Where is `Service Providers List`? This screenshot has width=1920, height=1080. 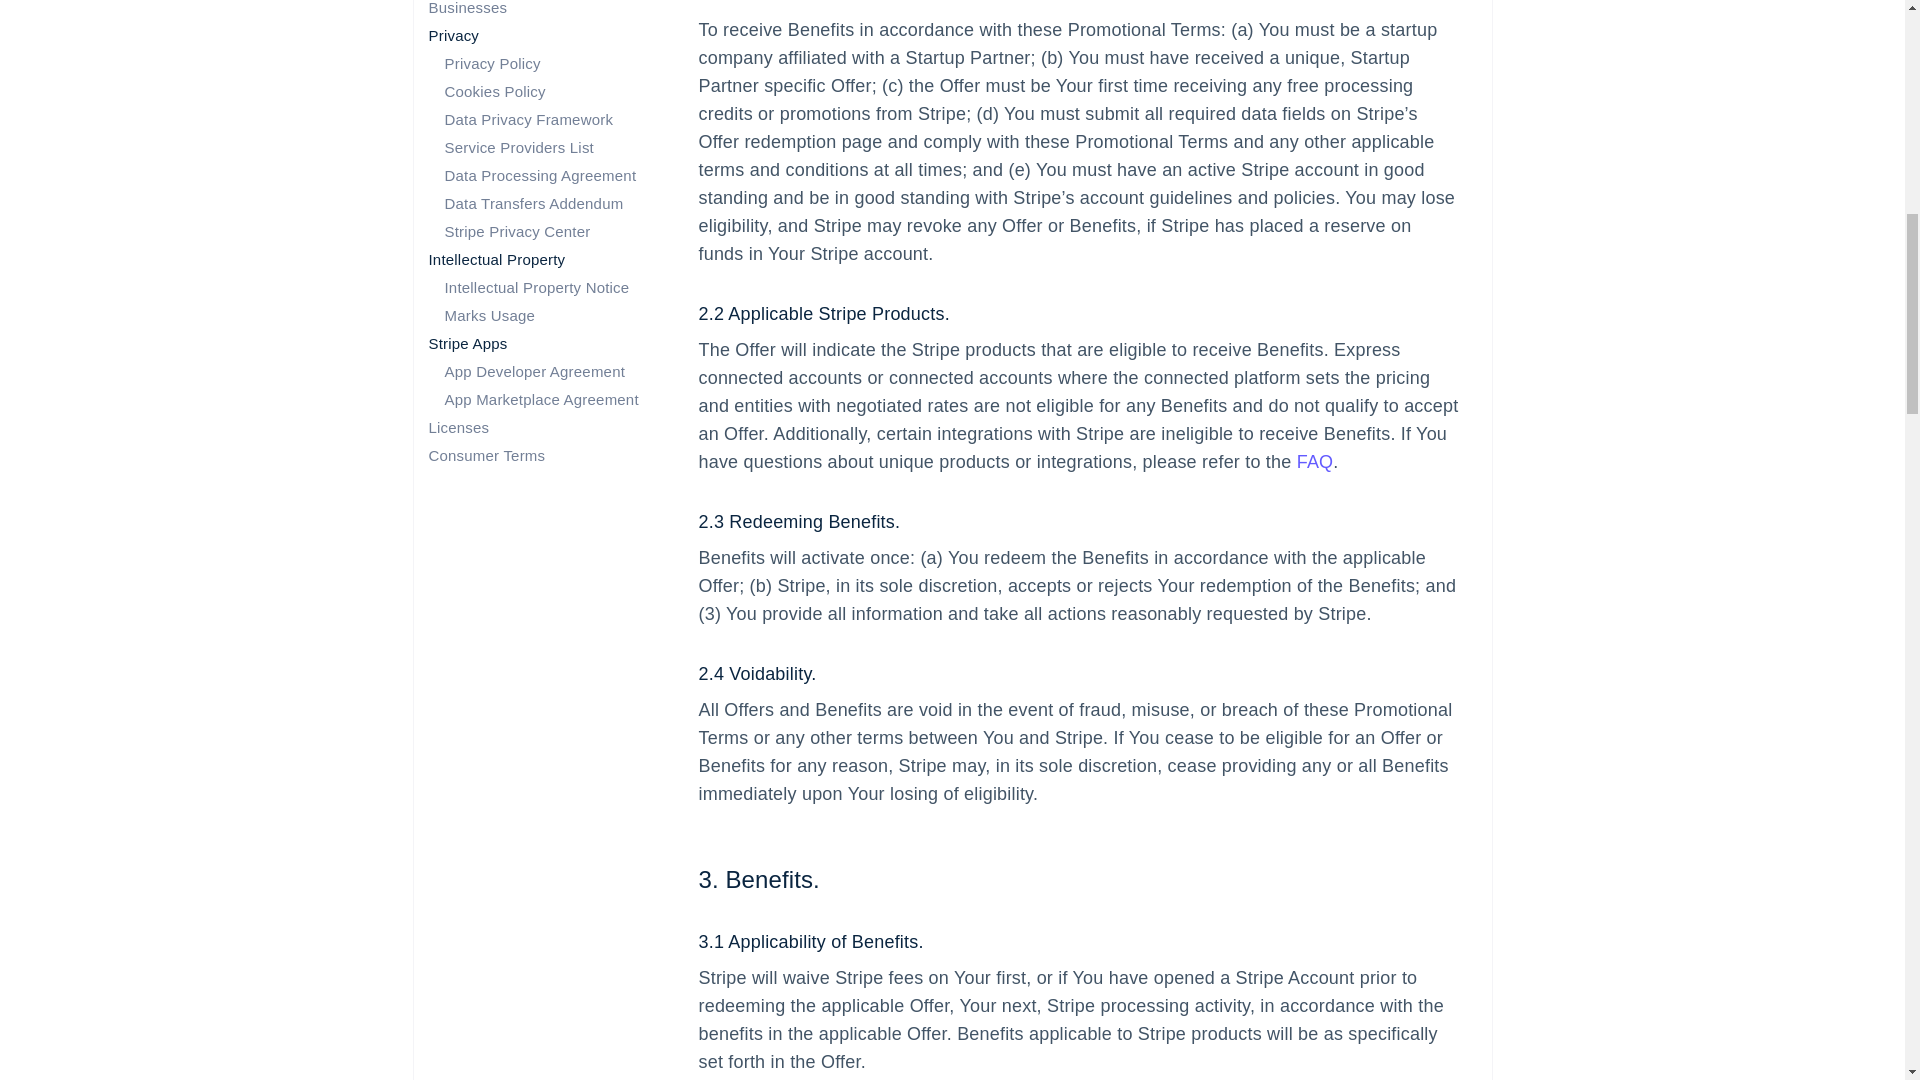 Service Providers List is located at coordinates (518, 147).